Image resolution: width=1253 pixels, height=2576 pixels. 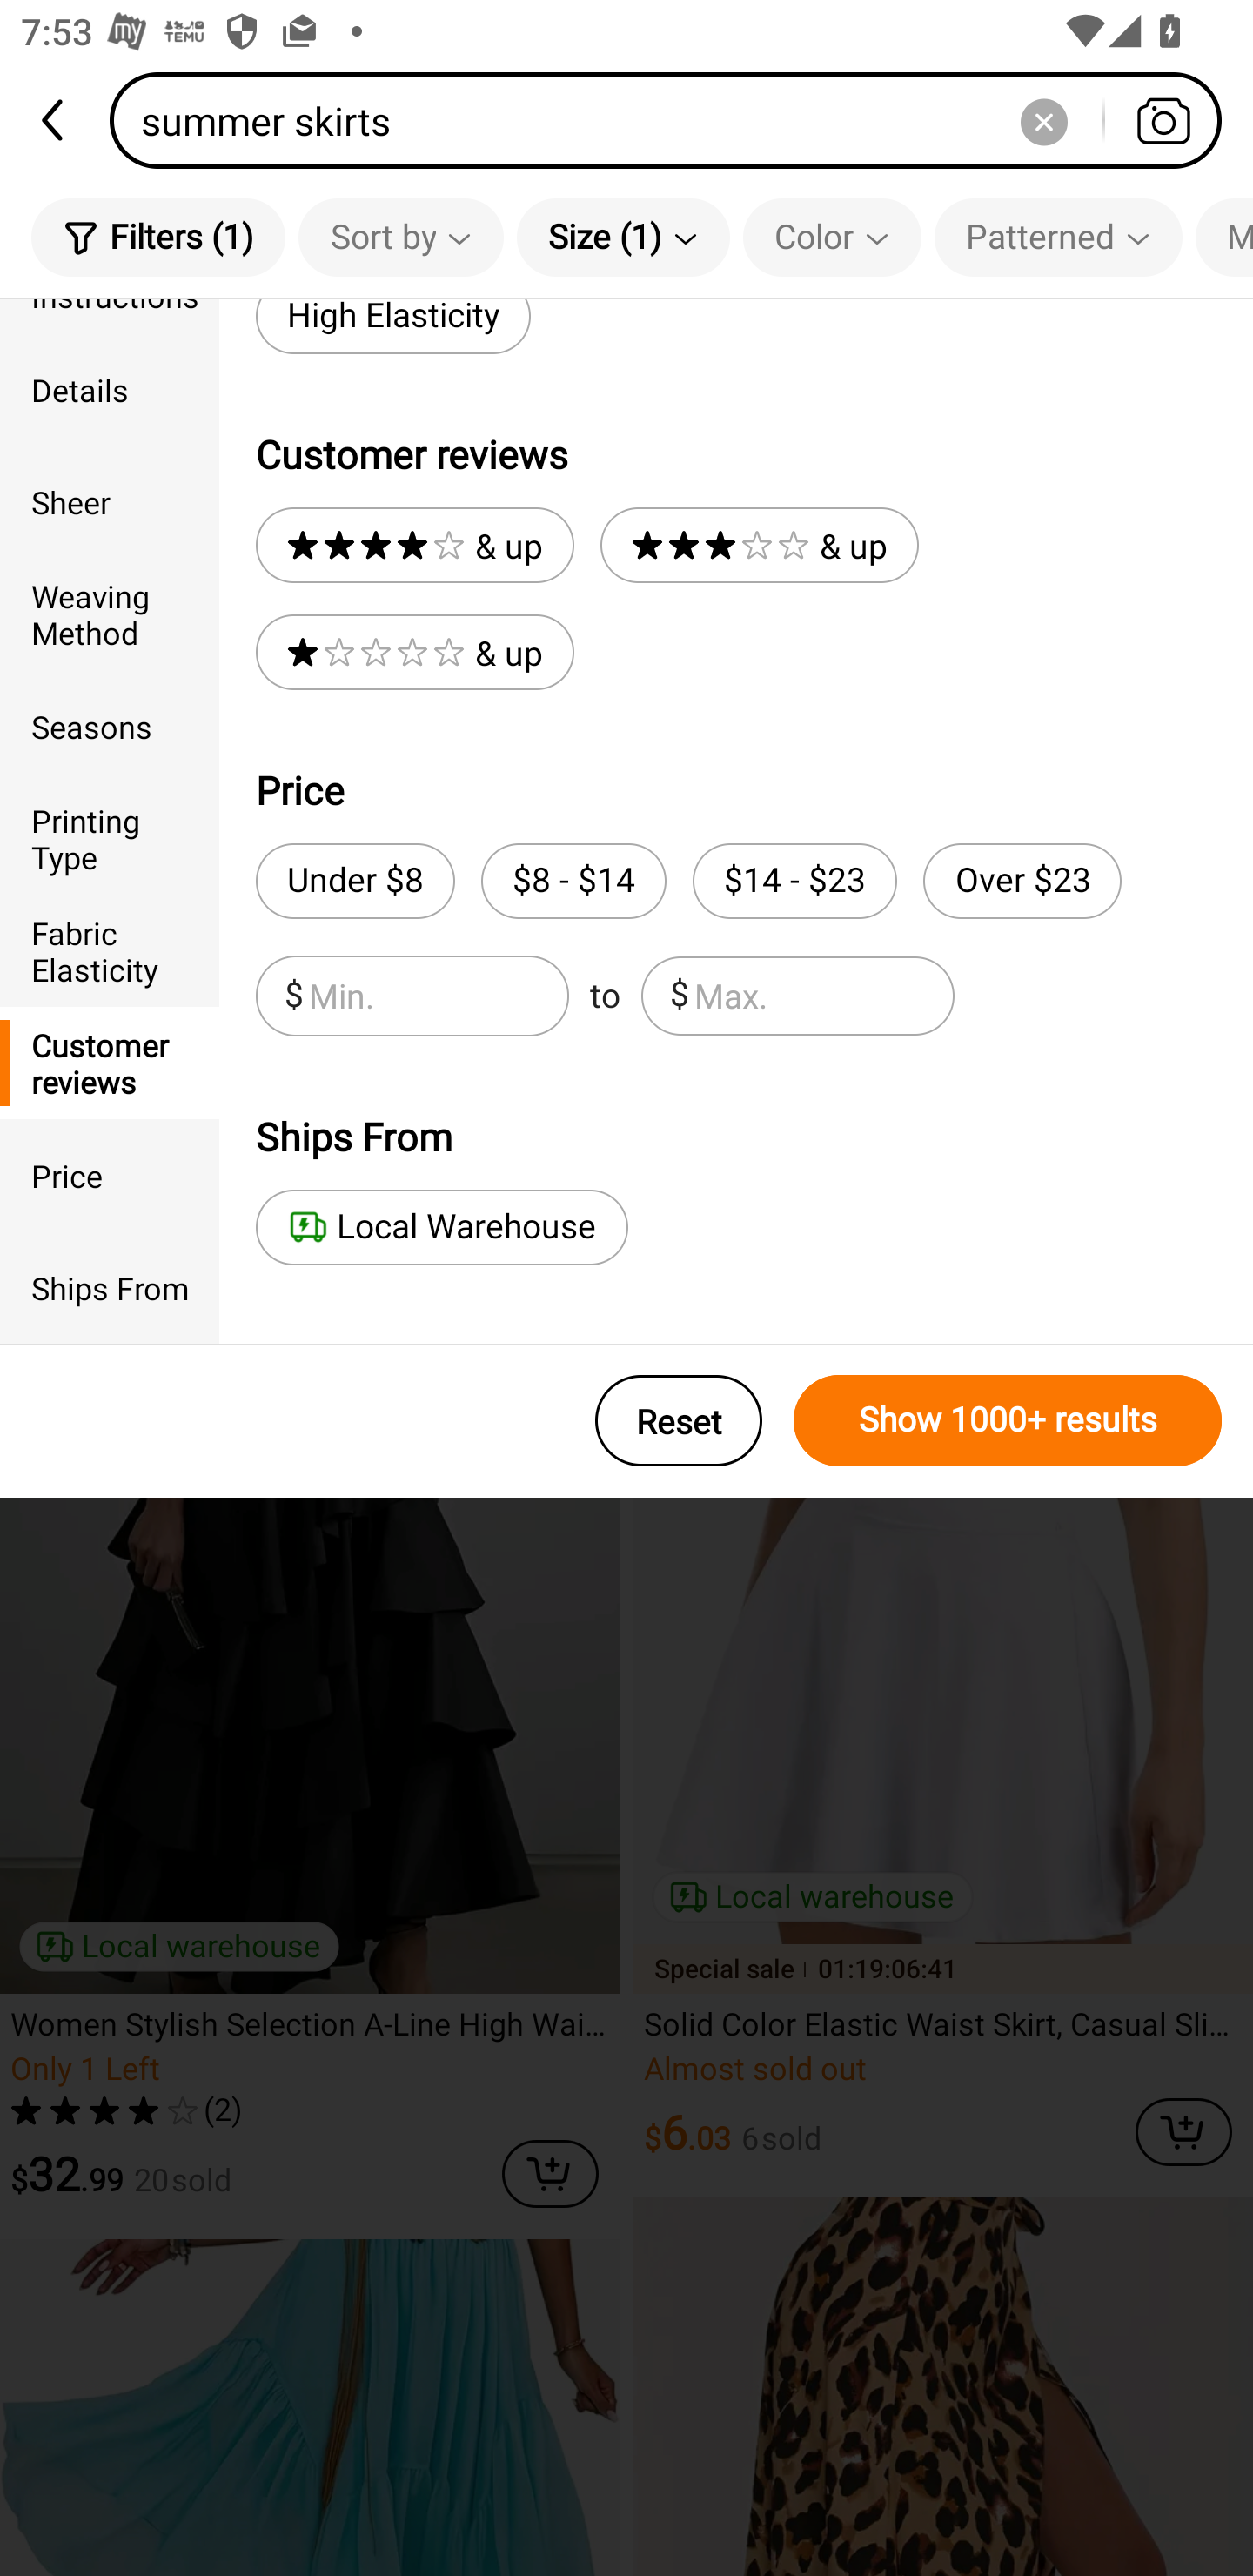 I want to click on Reset, so click(x=679, y=1420).